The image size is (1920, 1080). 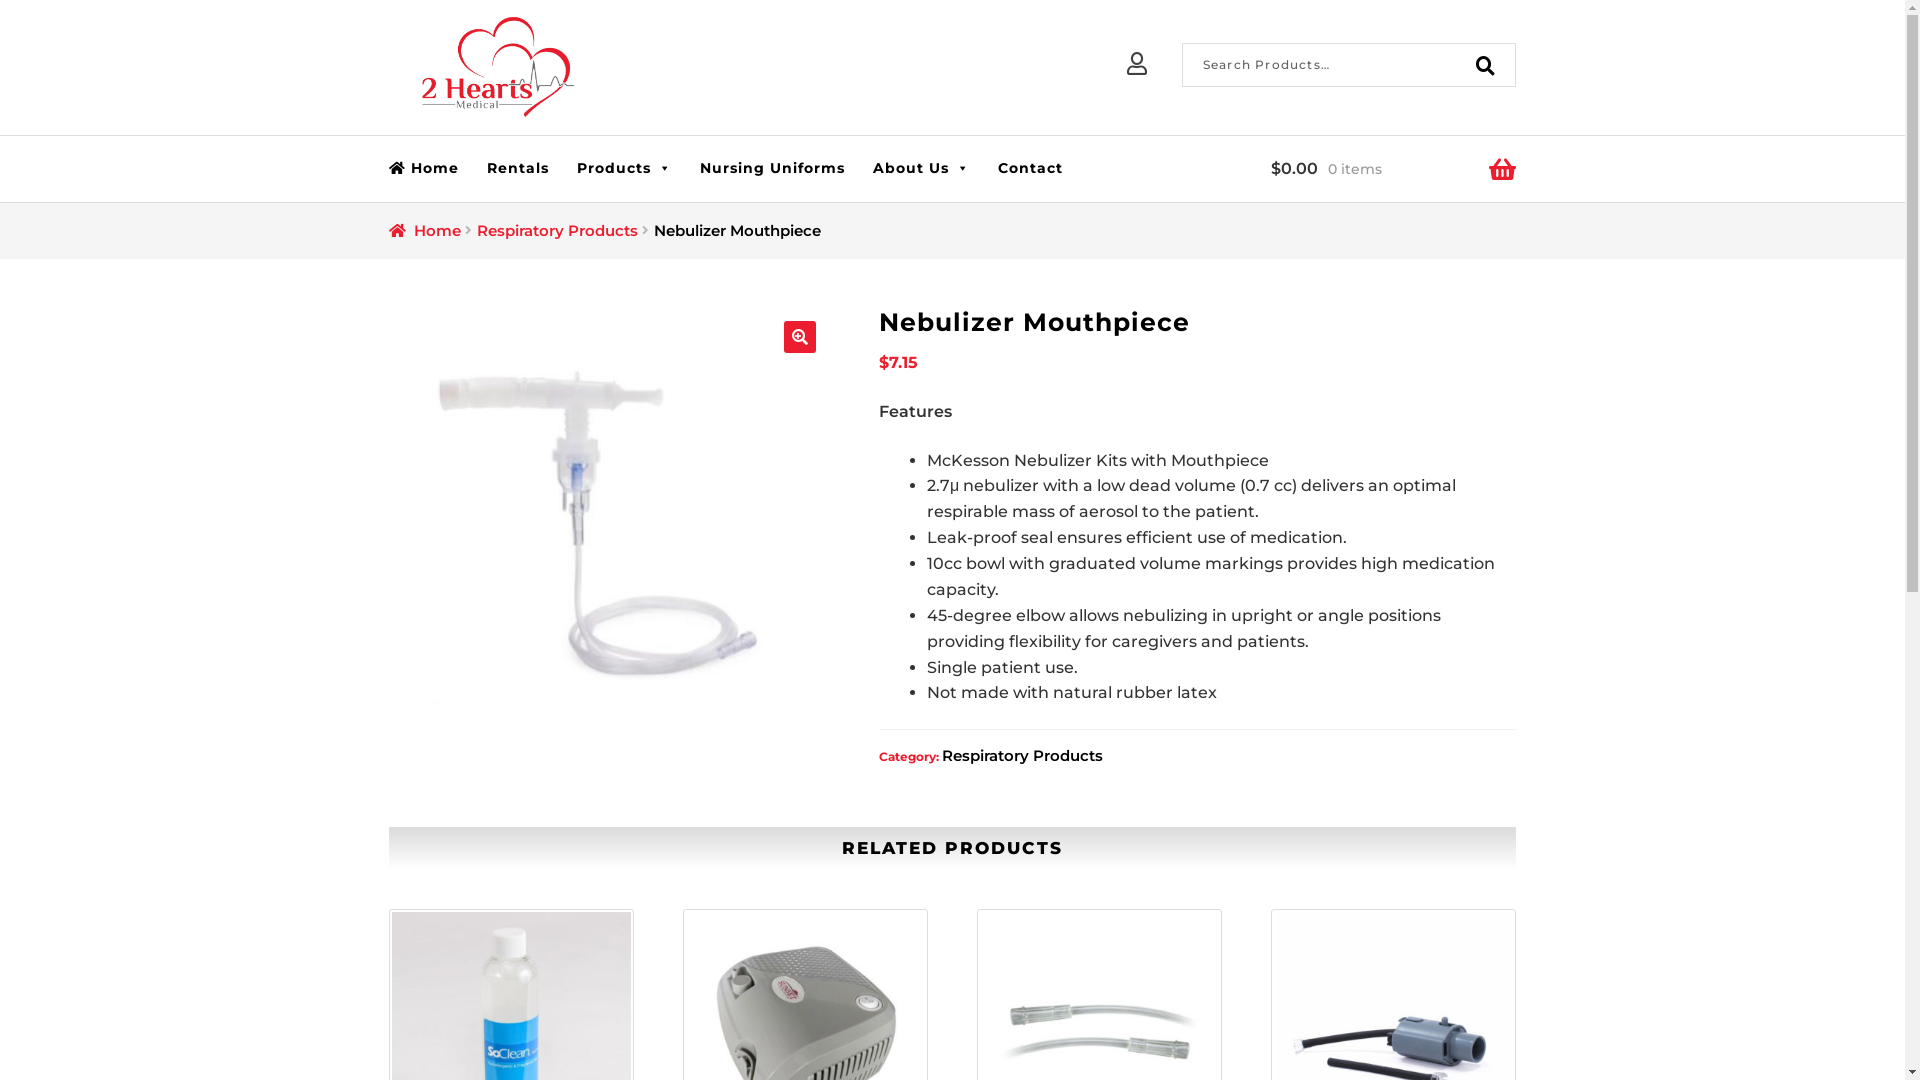 I want to click on Nursing Uniforms, so click(x=772, y=168).